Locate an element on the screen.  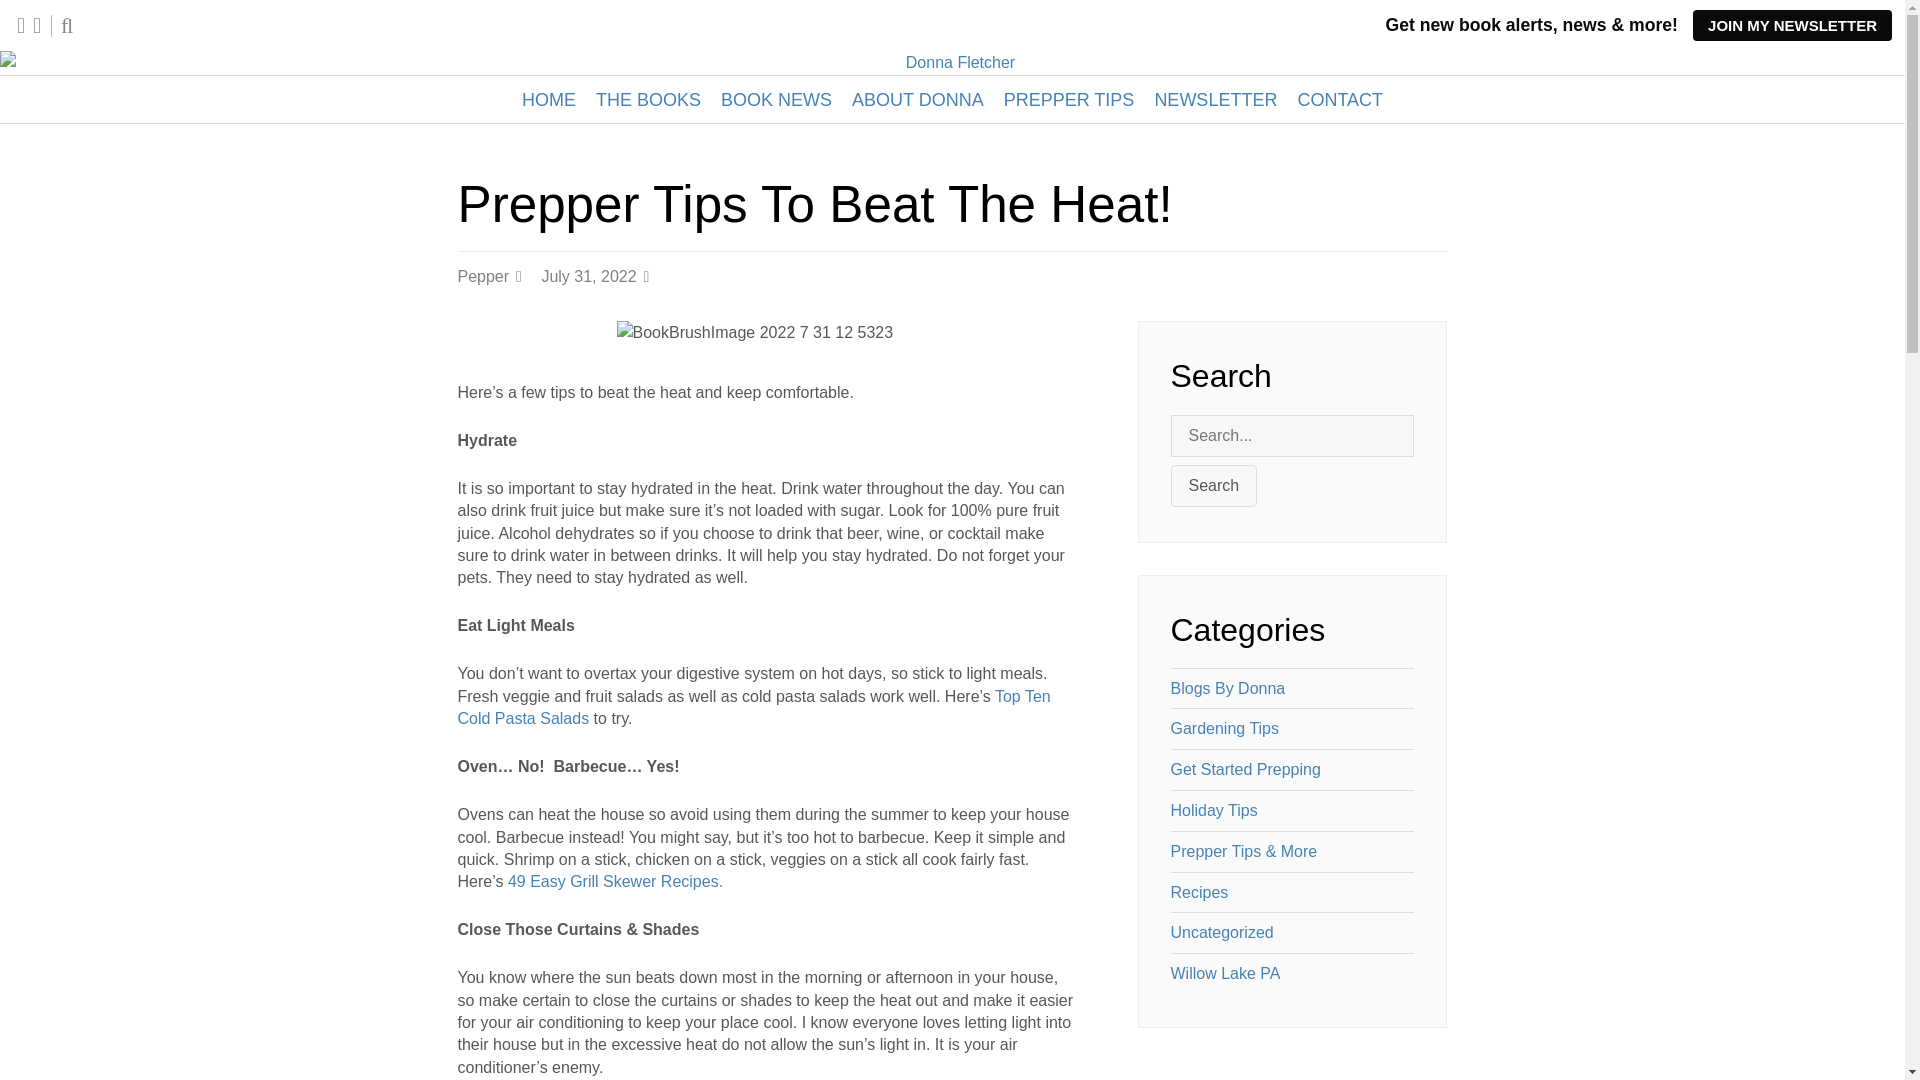
CONTACT is located at coordinates (1340, 100).